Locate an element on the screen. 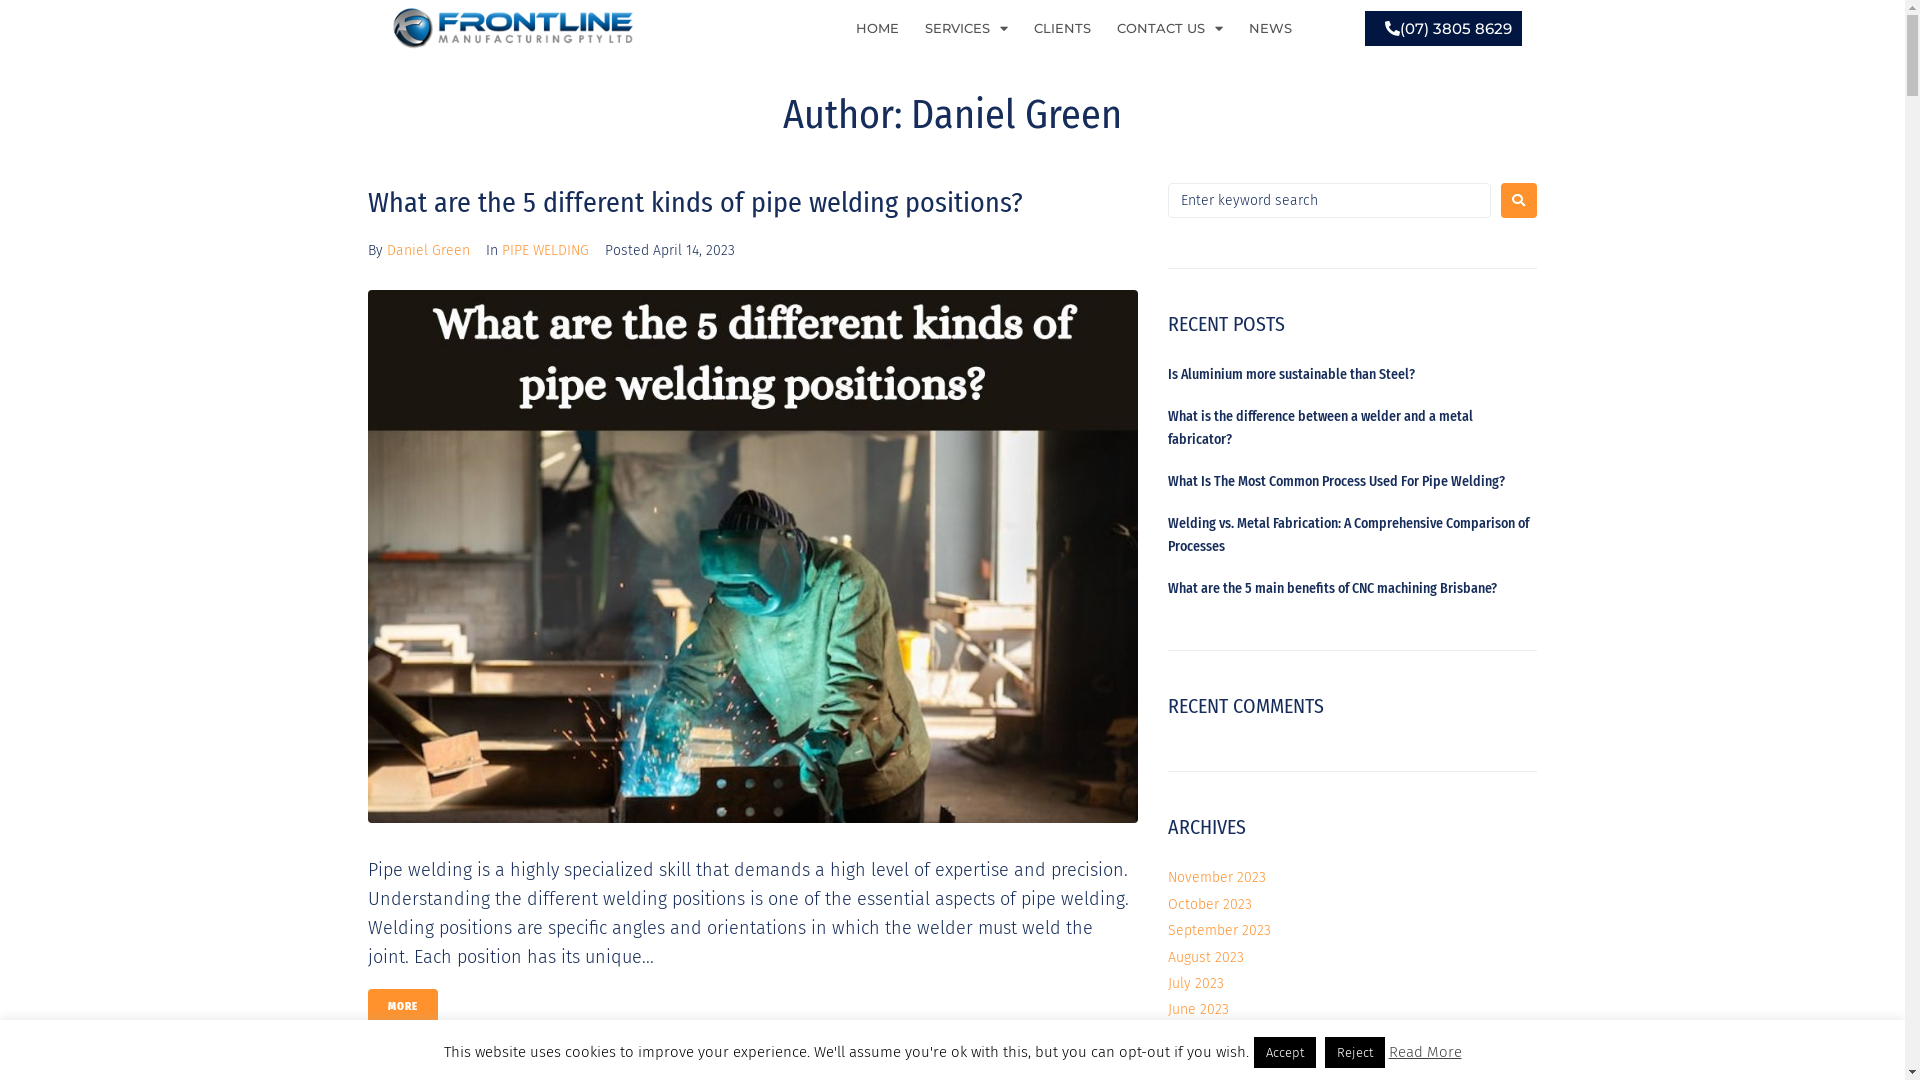 The height and width of the screenshot is (1080, 1920). MORE is located at coordinates (403, 1006).